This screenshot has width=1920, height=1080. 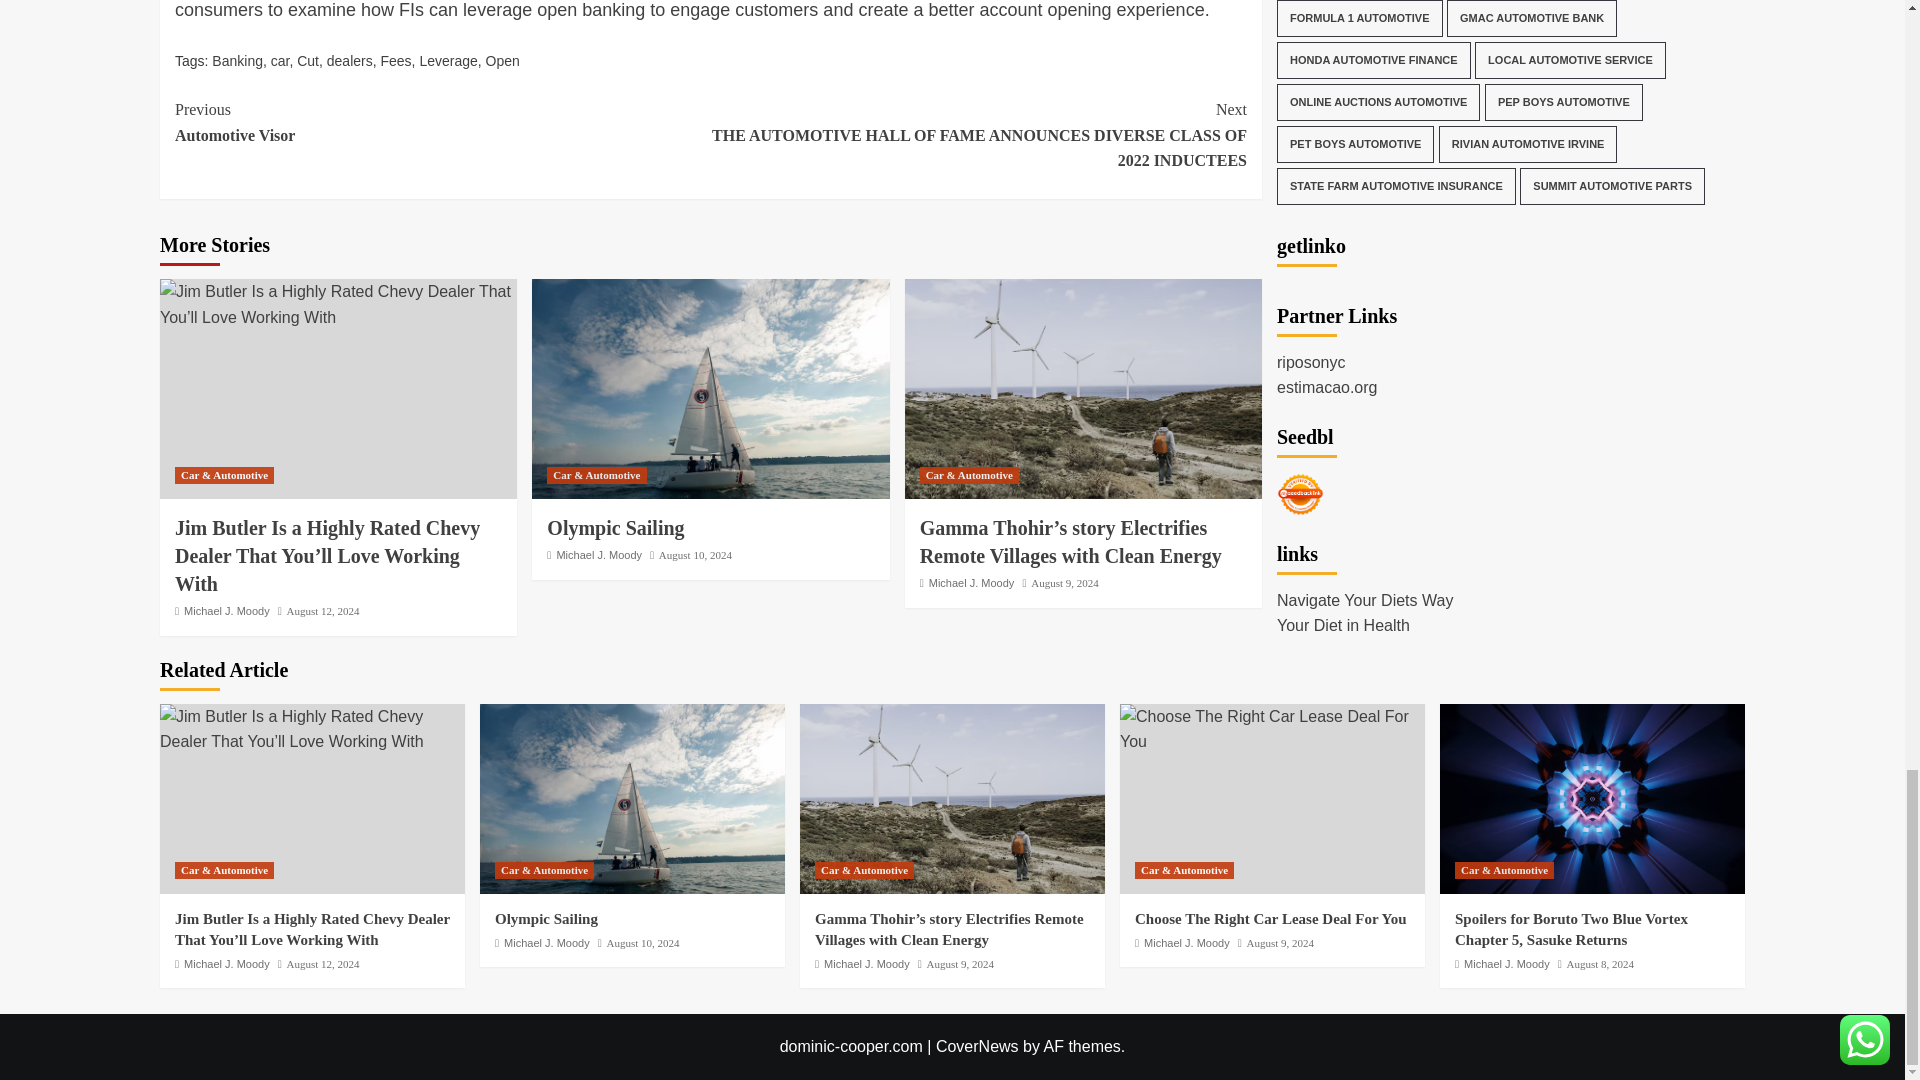 What do you see at coordinates (237, 60) in the screenshot?
I see `Banking` at bounding box center [237, 60].